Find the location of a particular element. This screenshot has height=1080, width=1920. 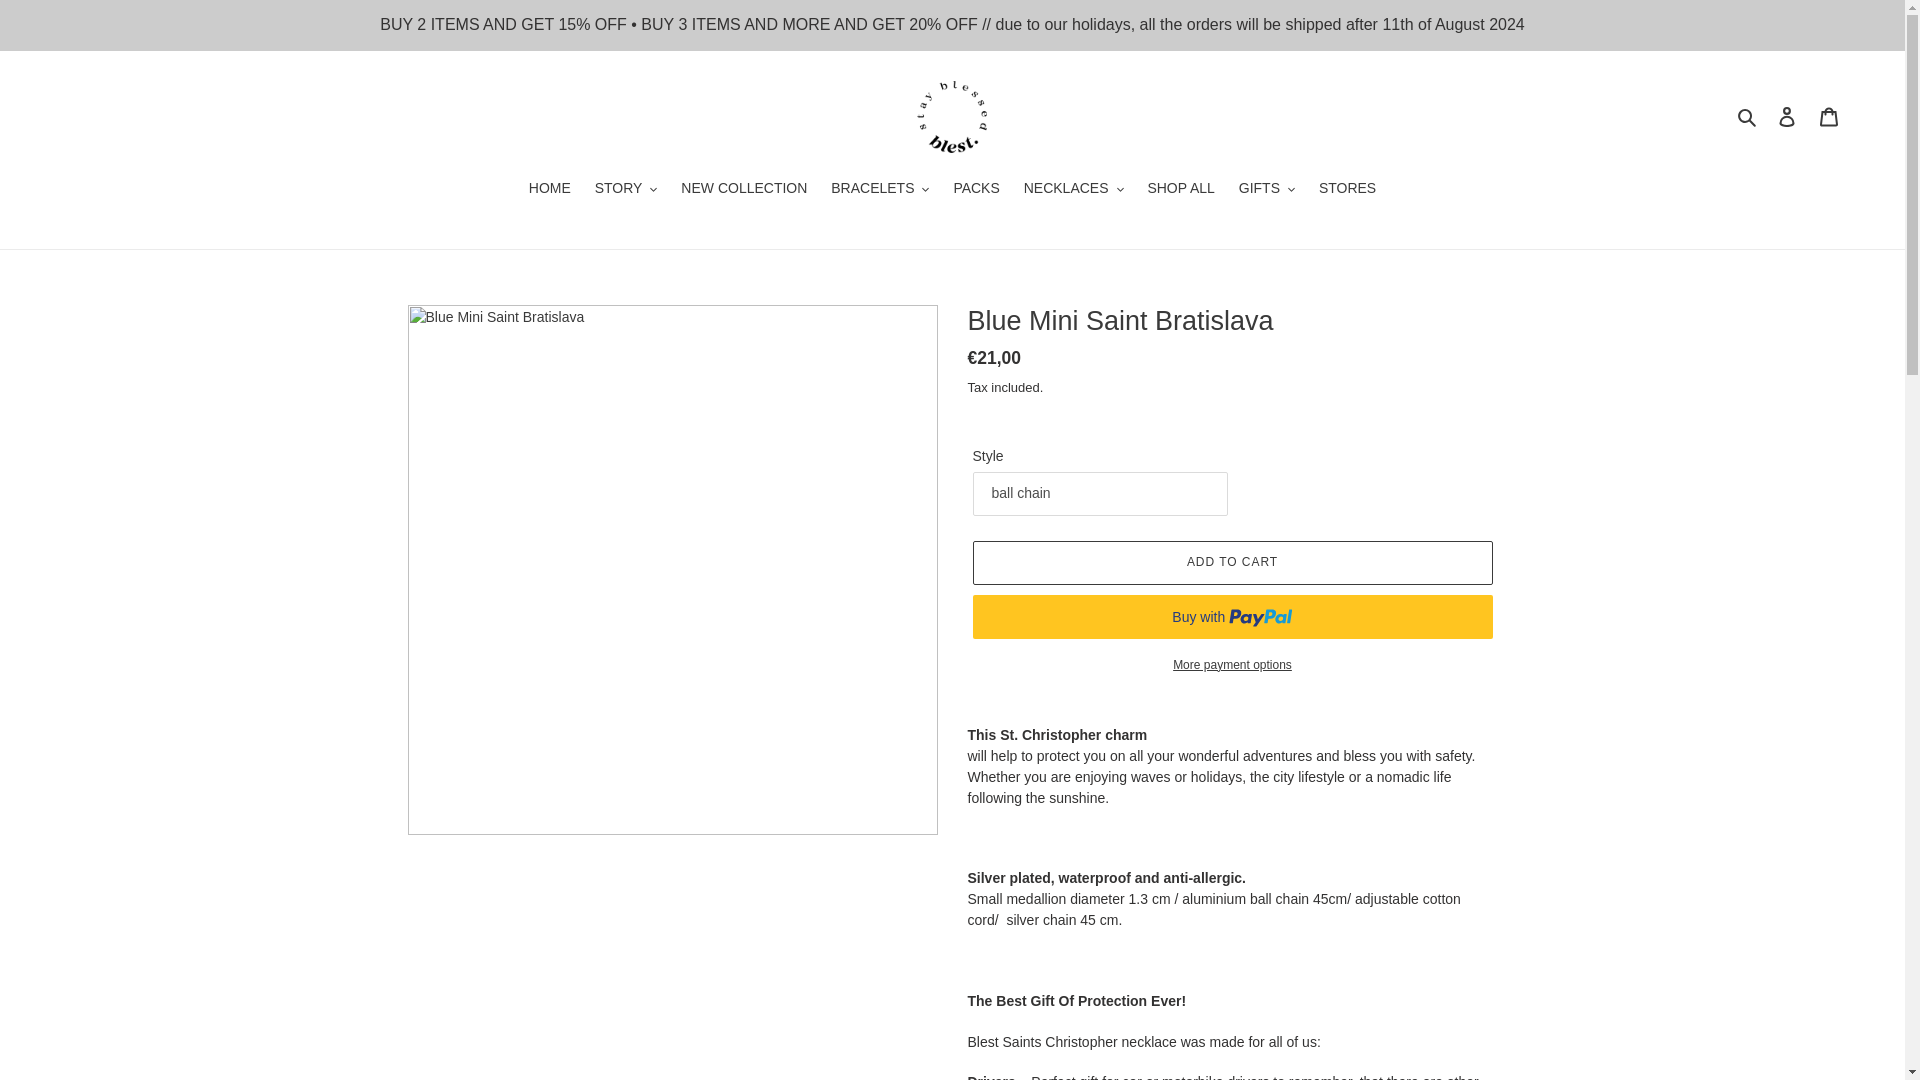

Cart is located at coordinates (1829, 117).